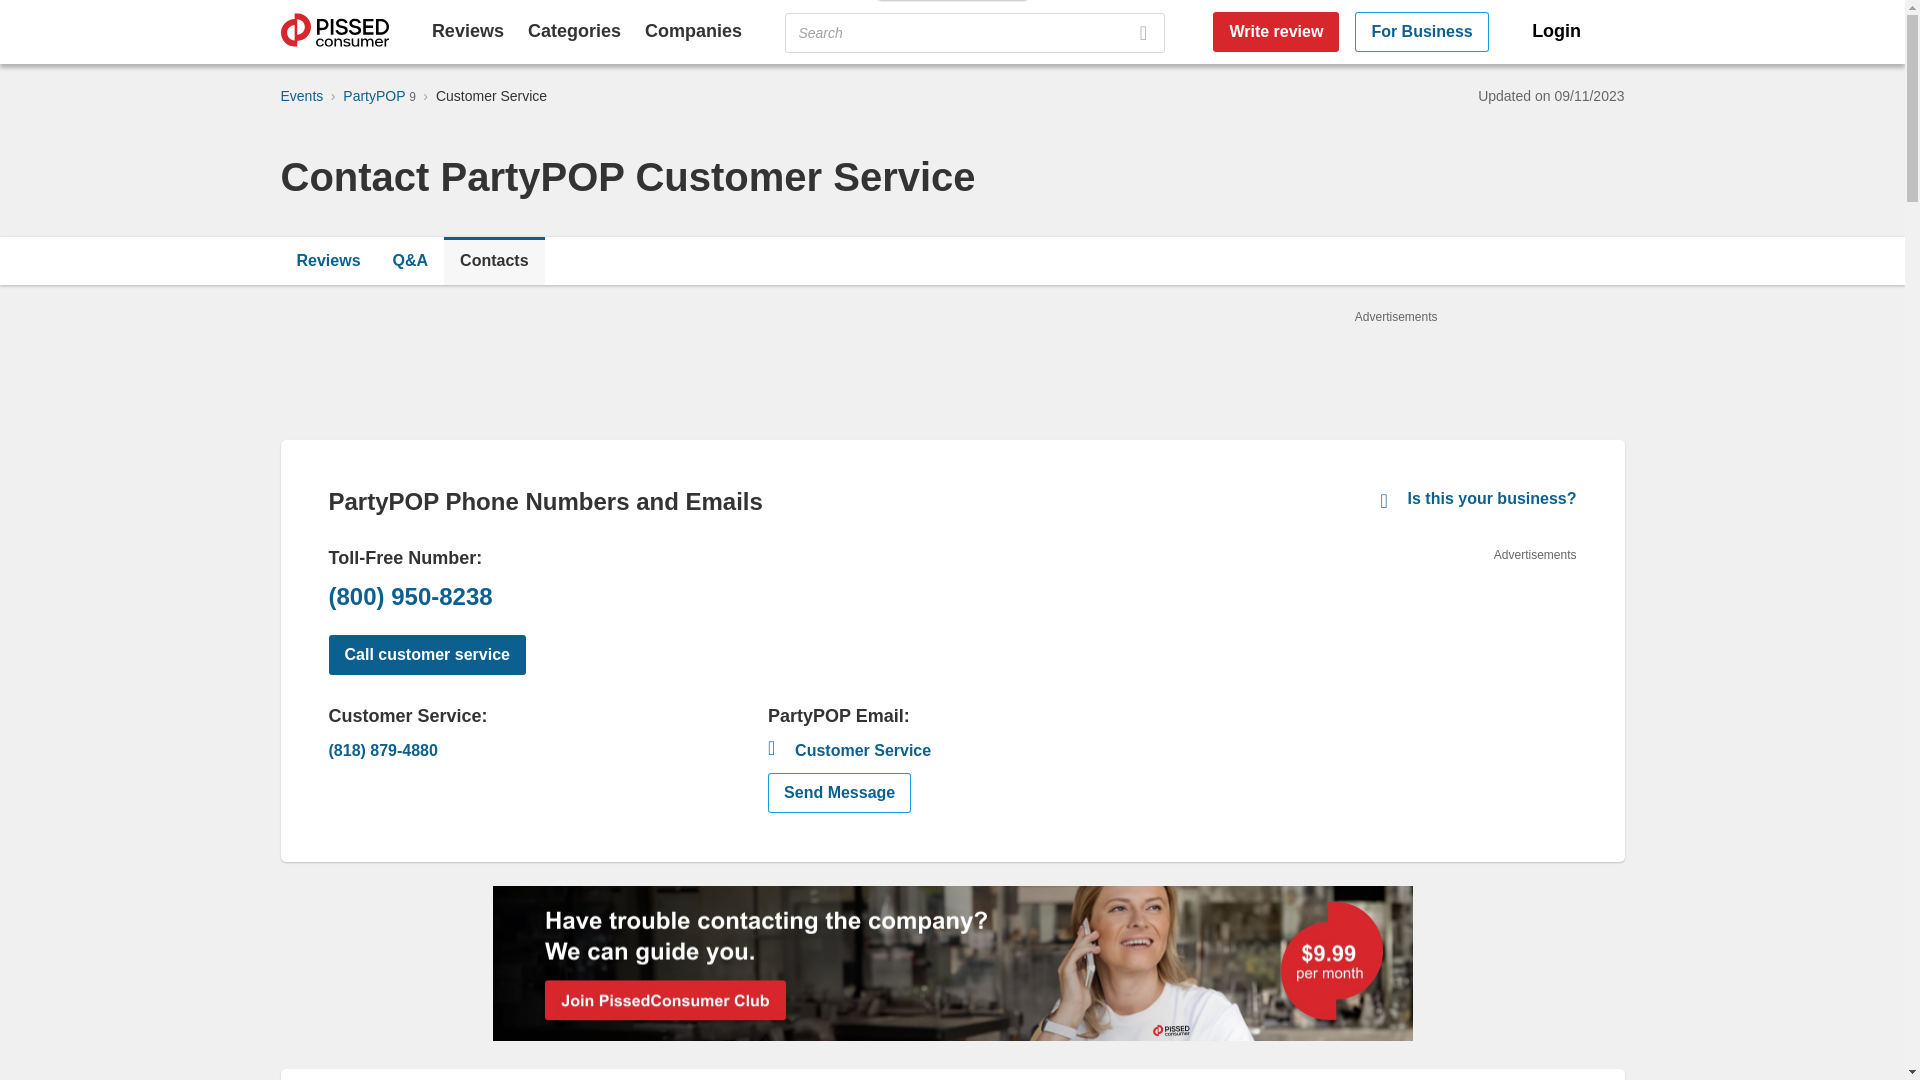 The image size is (1920, 1080). What do you see at coordinates (328, 260) in the screenshot?
I see `PartyPOP reviews` at bounding box center [328, 260].